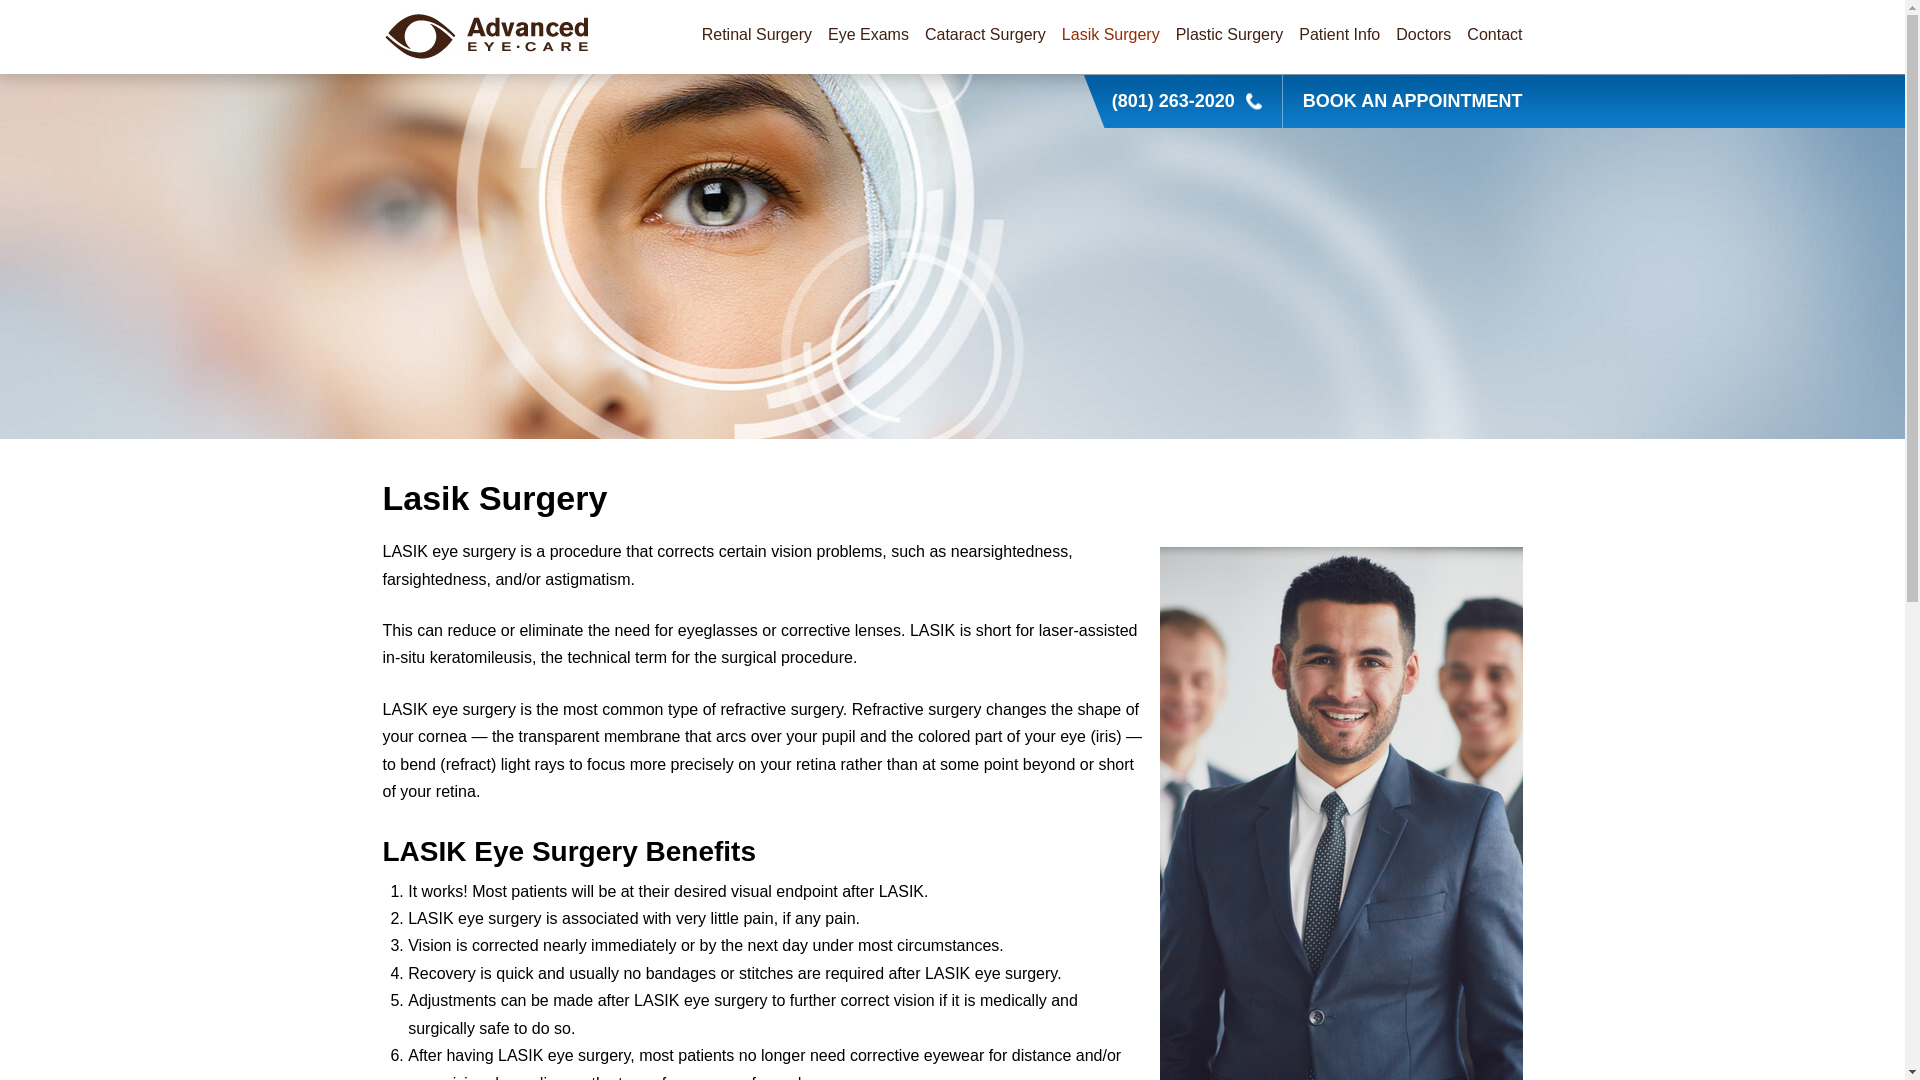  Describe the element at coordinates (1340, 35) in the screenshot. I see `Patient Info` at that location.